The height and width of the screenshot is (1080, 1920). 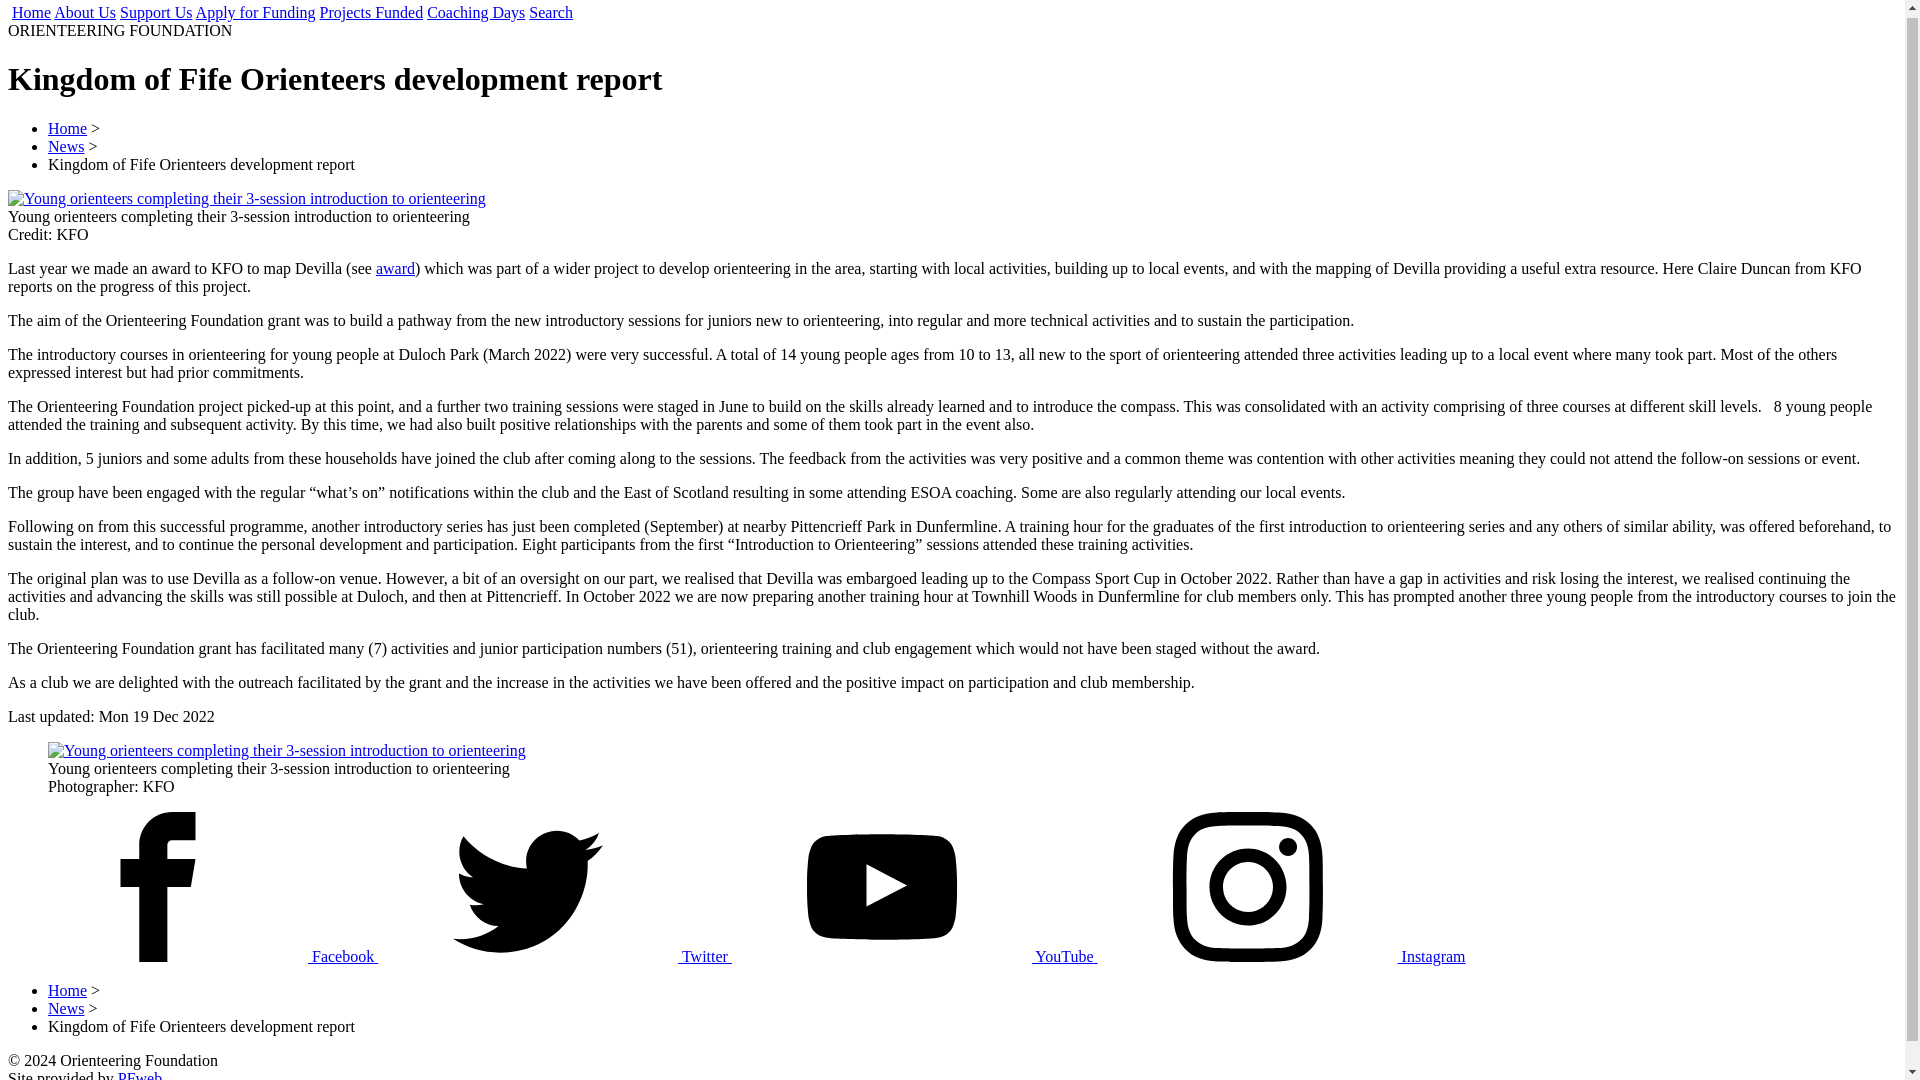 I want to click on Follow us on Twitter, so click(x=554, y=956).